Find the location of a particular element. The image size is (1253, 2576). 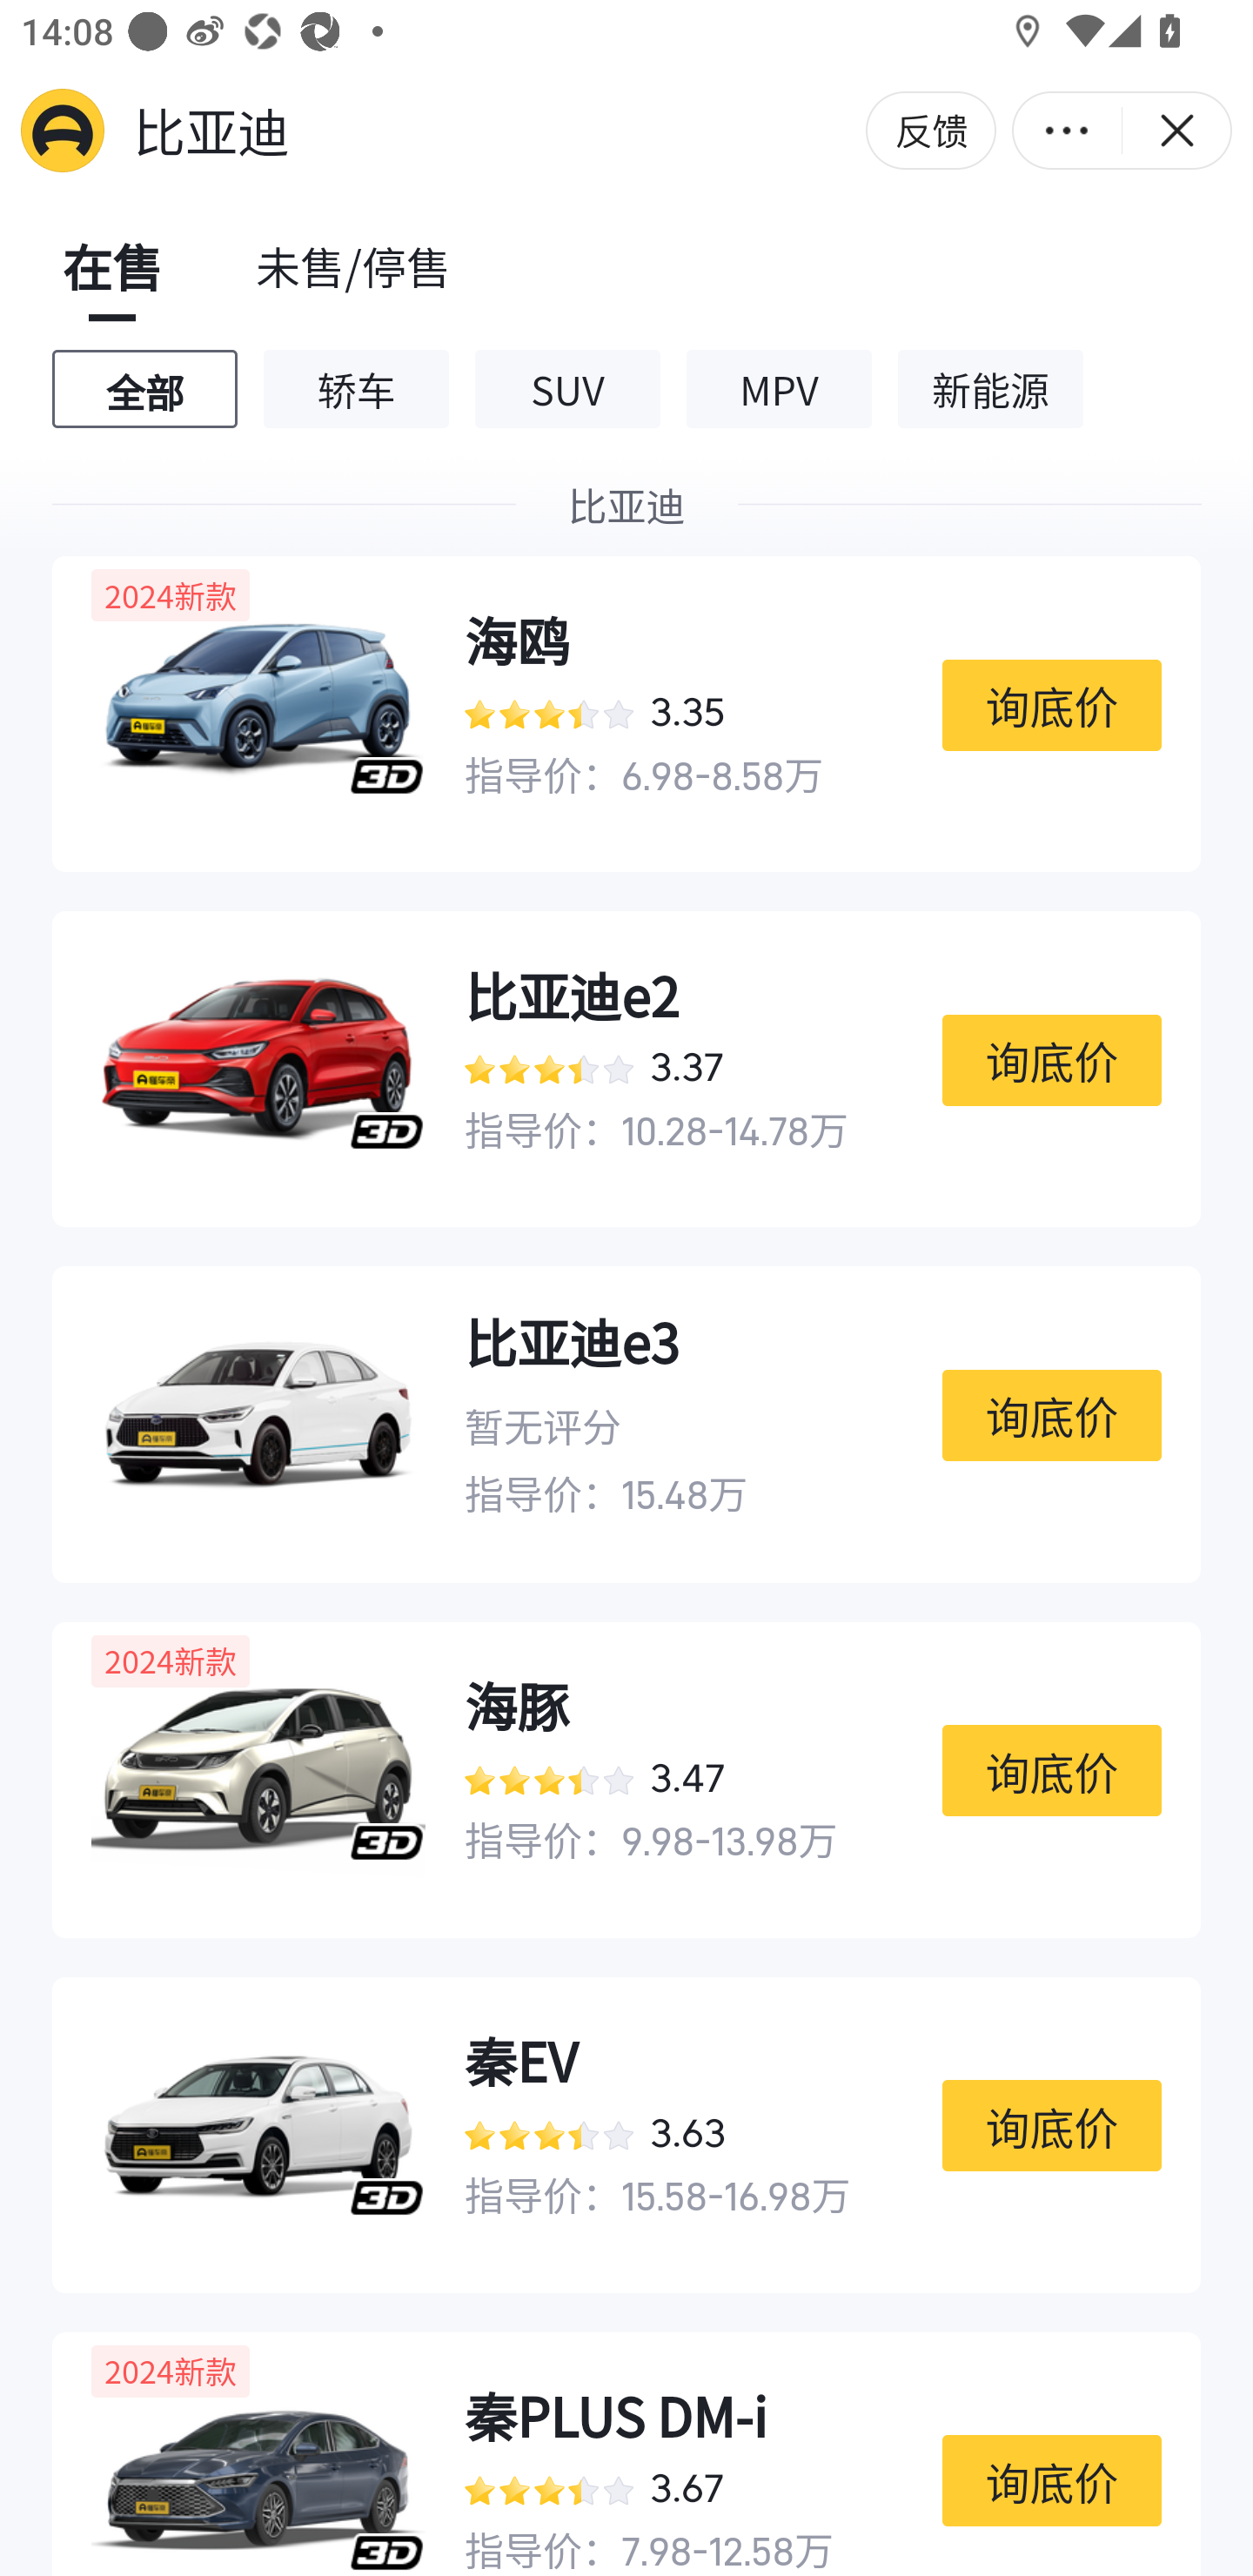

更多 is located at coordinates (1067, 130).